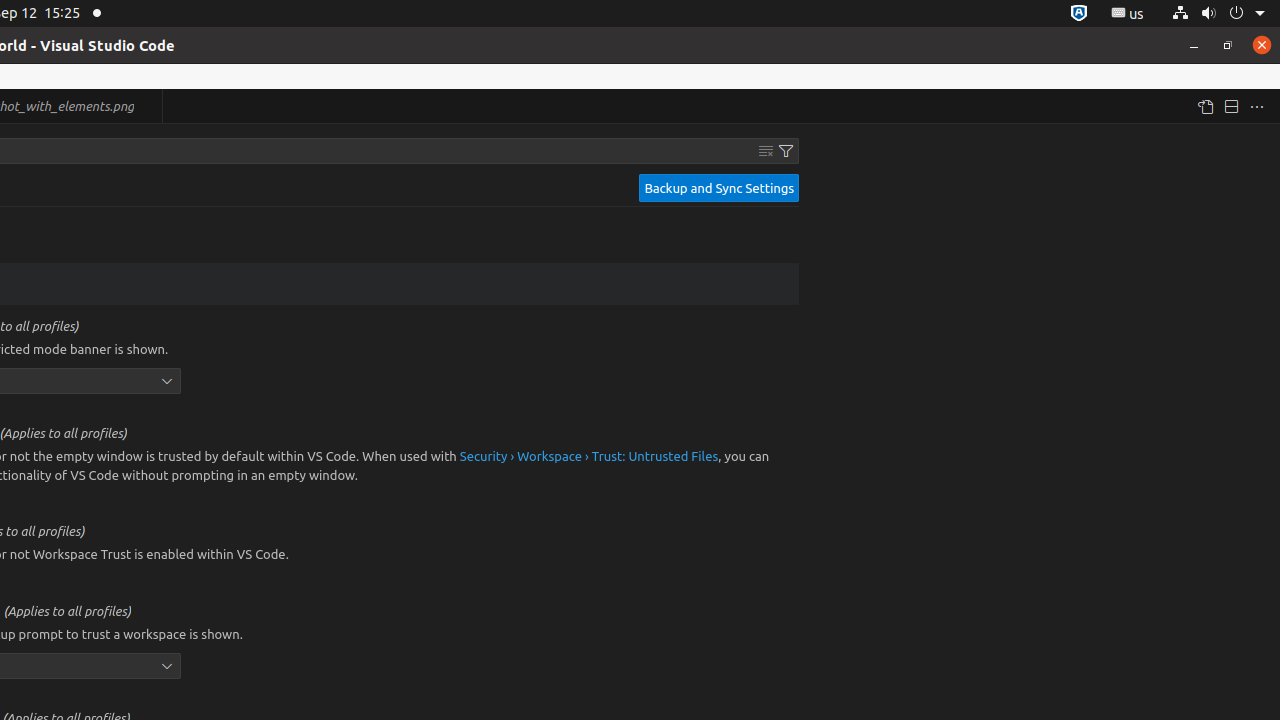 This screenshot has height=720, width=1280. Describe the element at coordinates (766, 151) in the screenshot. I see `Clear Settings Search Input` at that location.